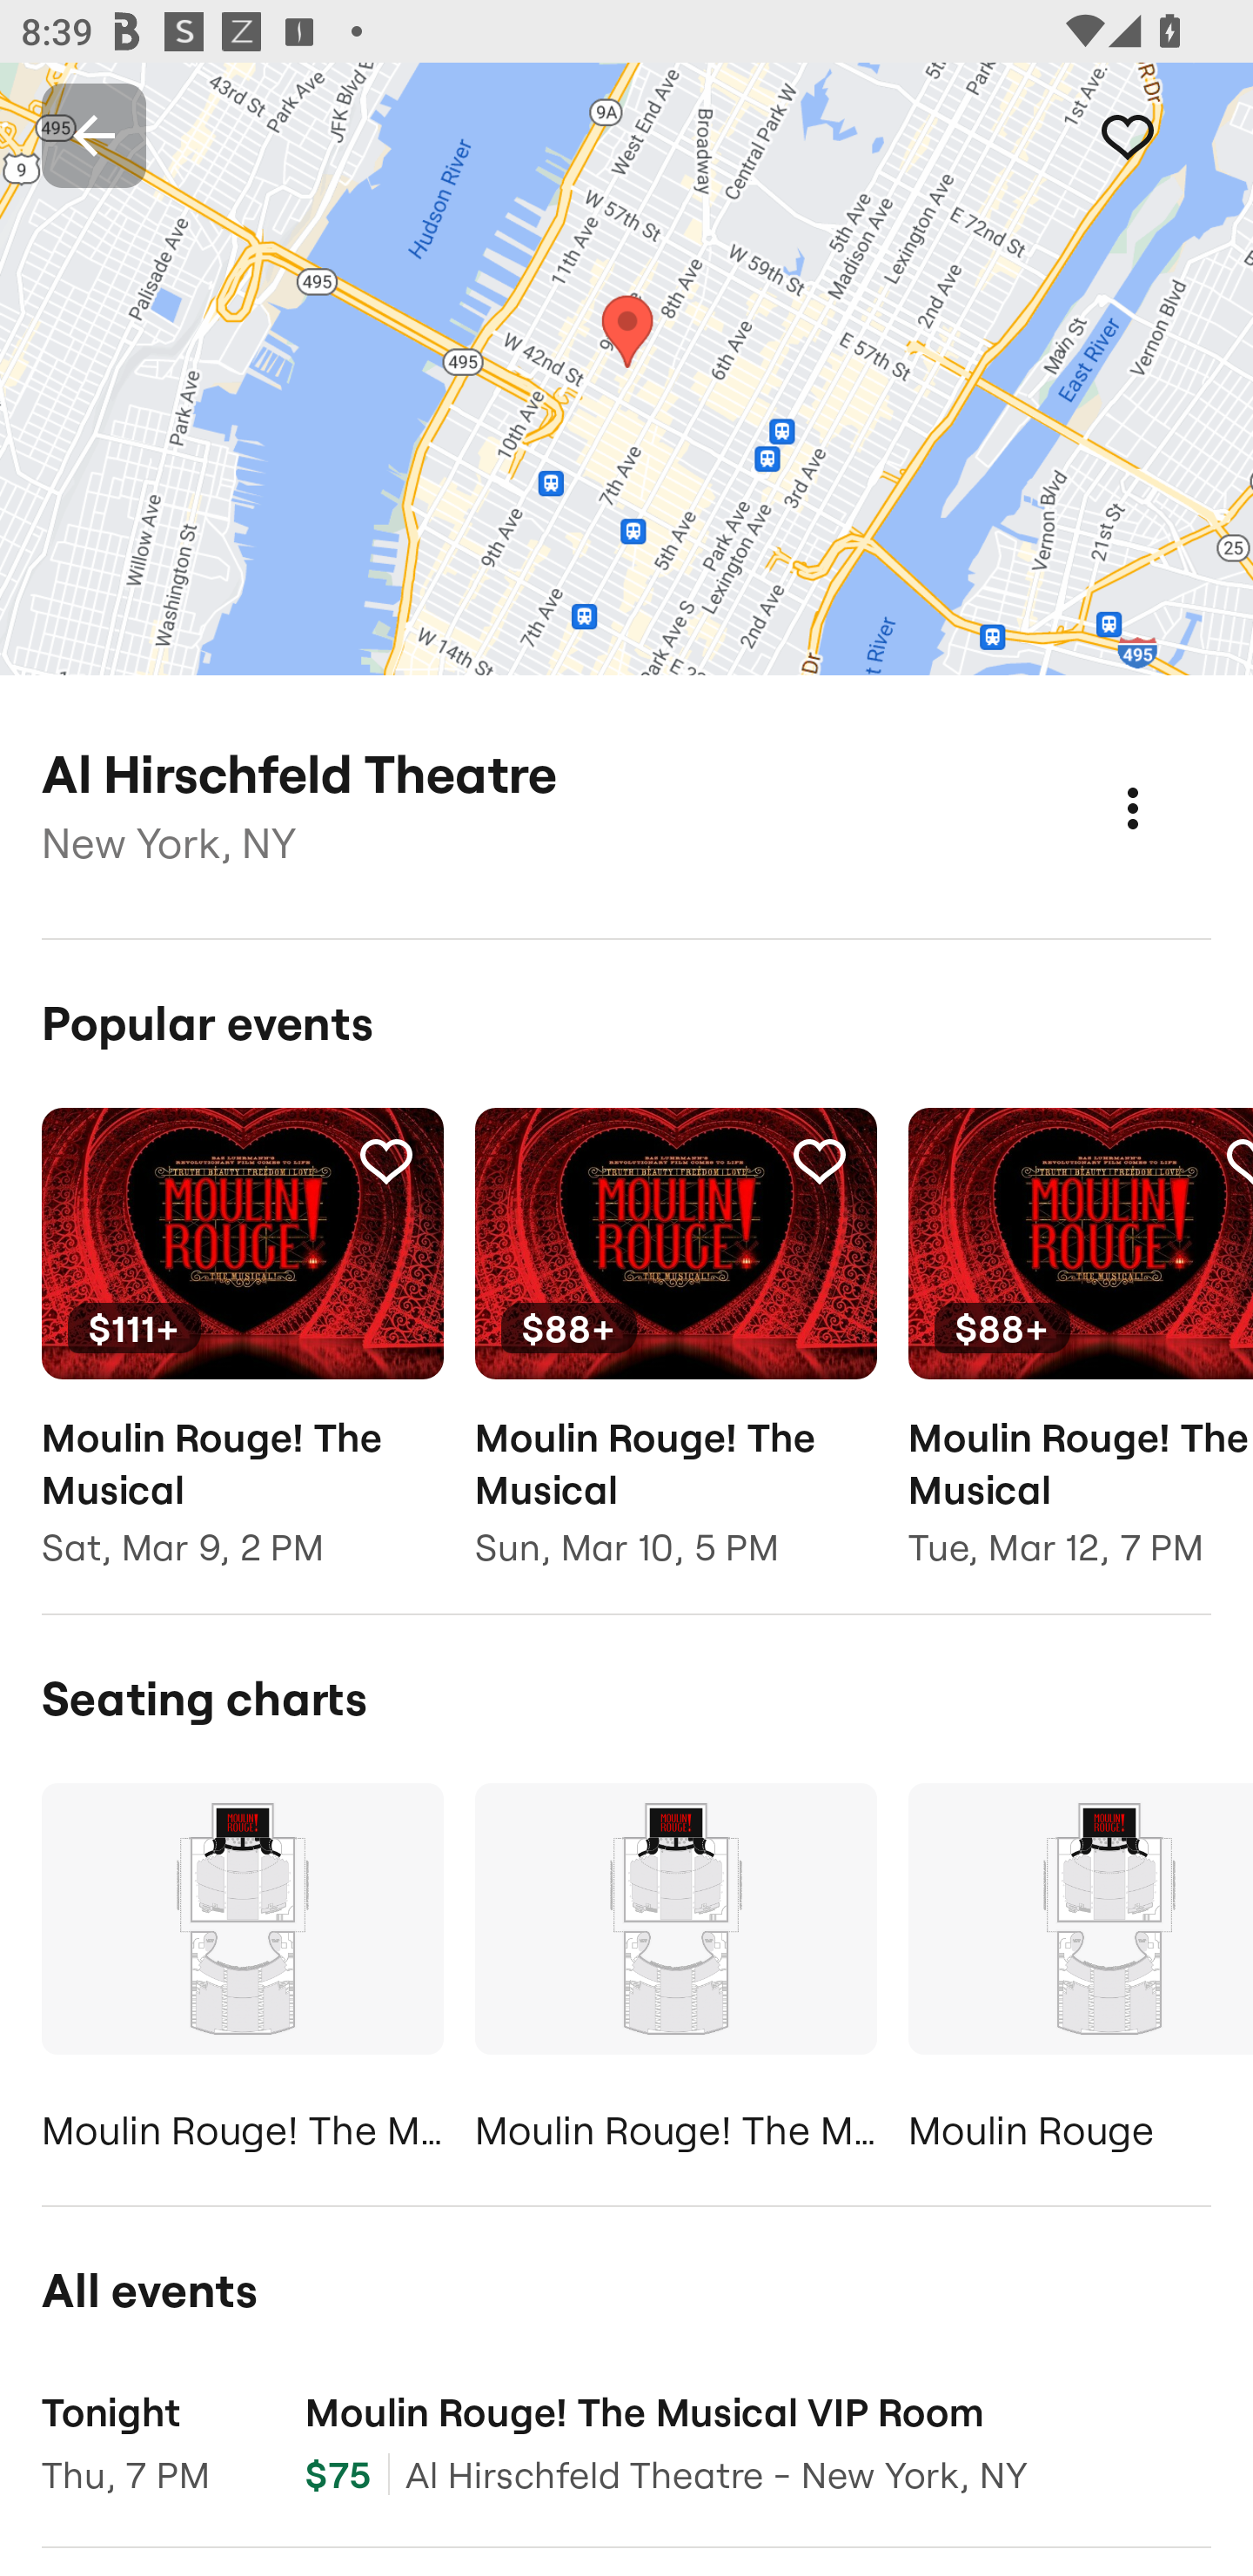 This screenshot has width=1253, height=2576. What do you see at coordinates (385, 1159) in the screenshot?
I see `Tracking` at bounding box center [385, 1159].